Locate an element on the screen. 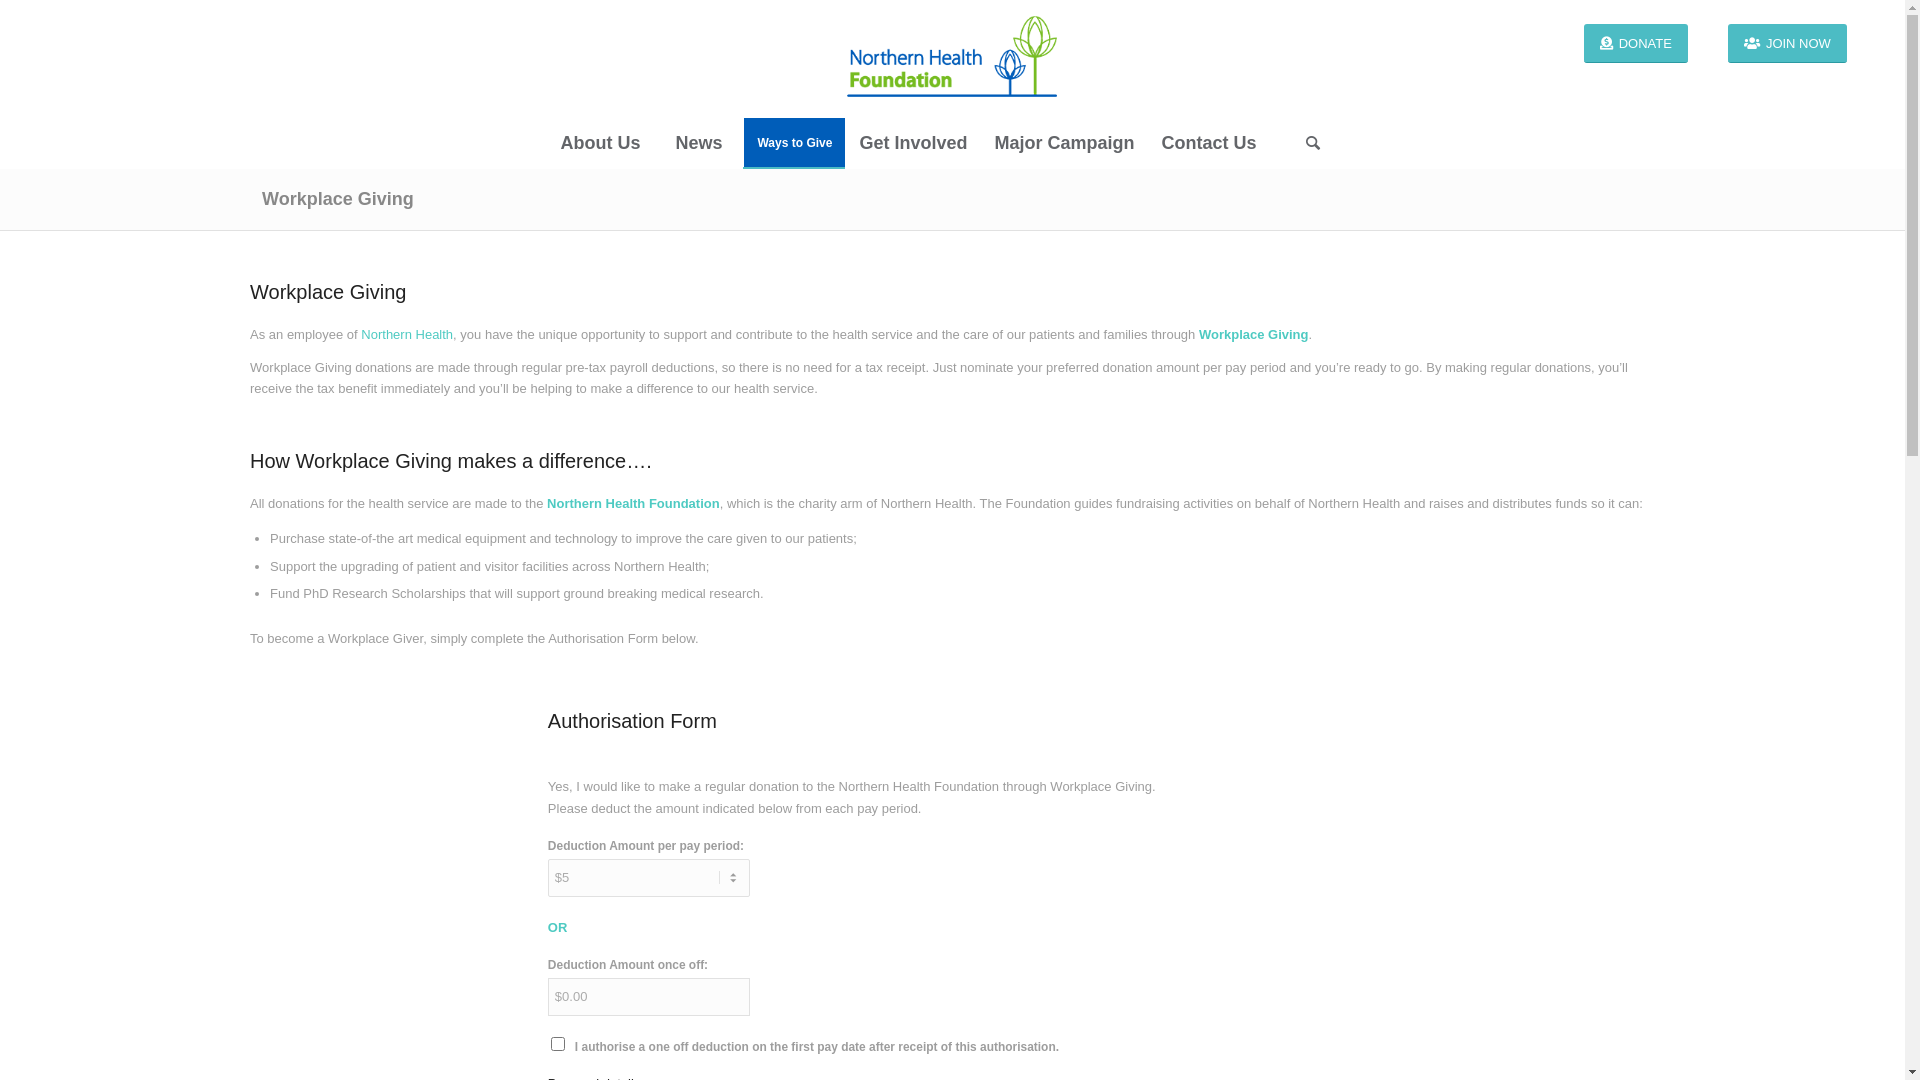 This screenshot has width=1920, height=1080. Contact Us is located at coordinates (1208, 143).